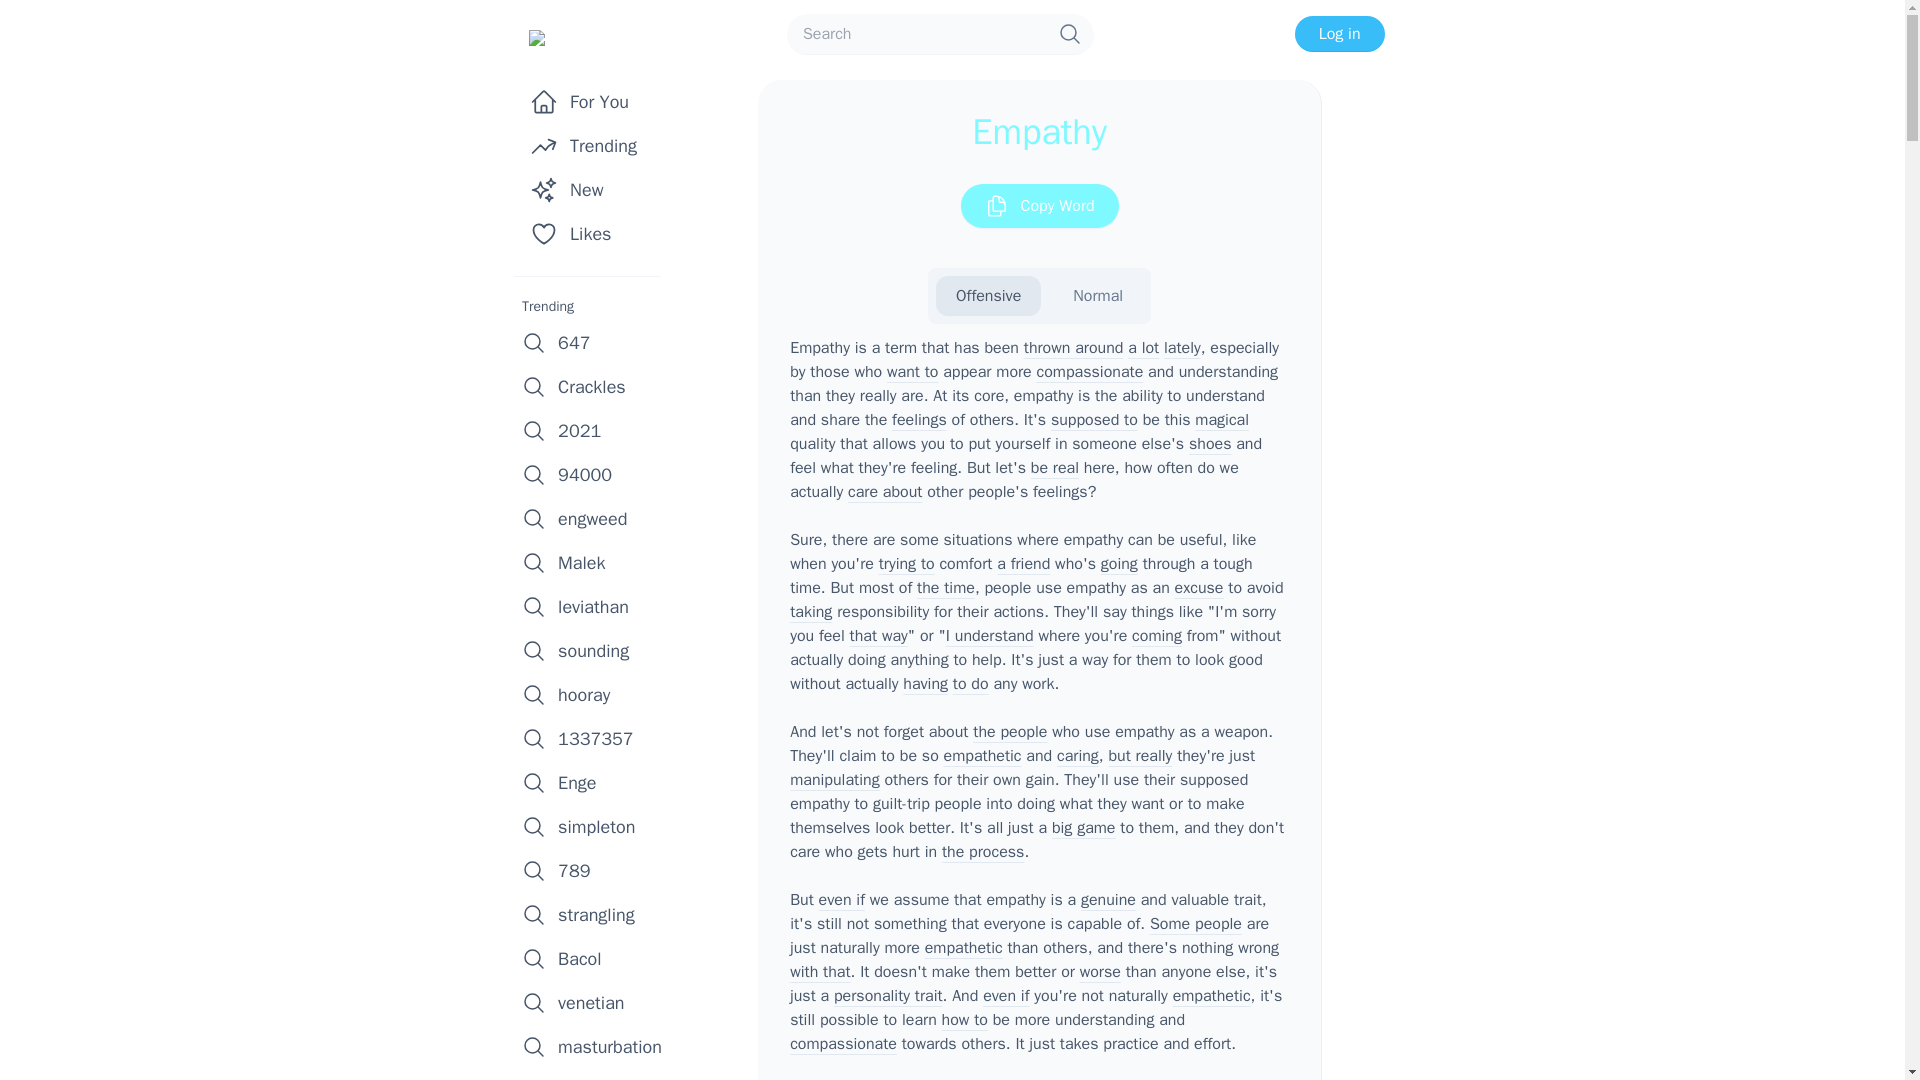 Image resolution: width=1920 pixels, height=1080 pixels. I want to click on lately, so click(1182, 348).